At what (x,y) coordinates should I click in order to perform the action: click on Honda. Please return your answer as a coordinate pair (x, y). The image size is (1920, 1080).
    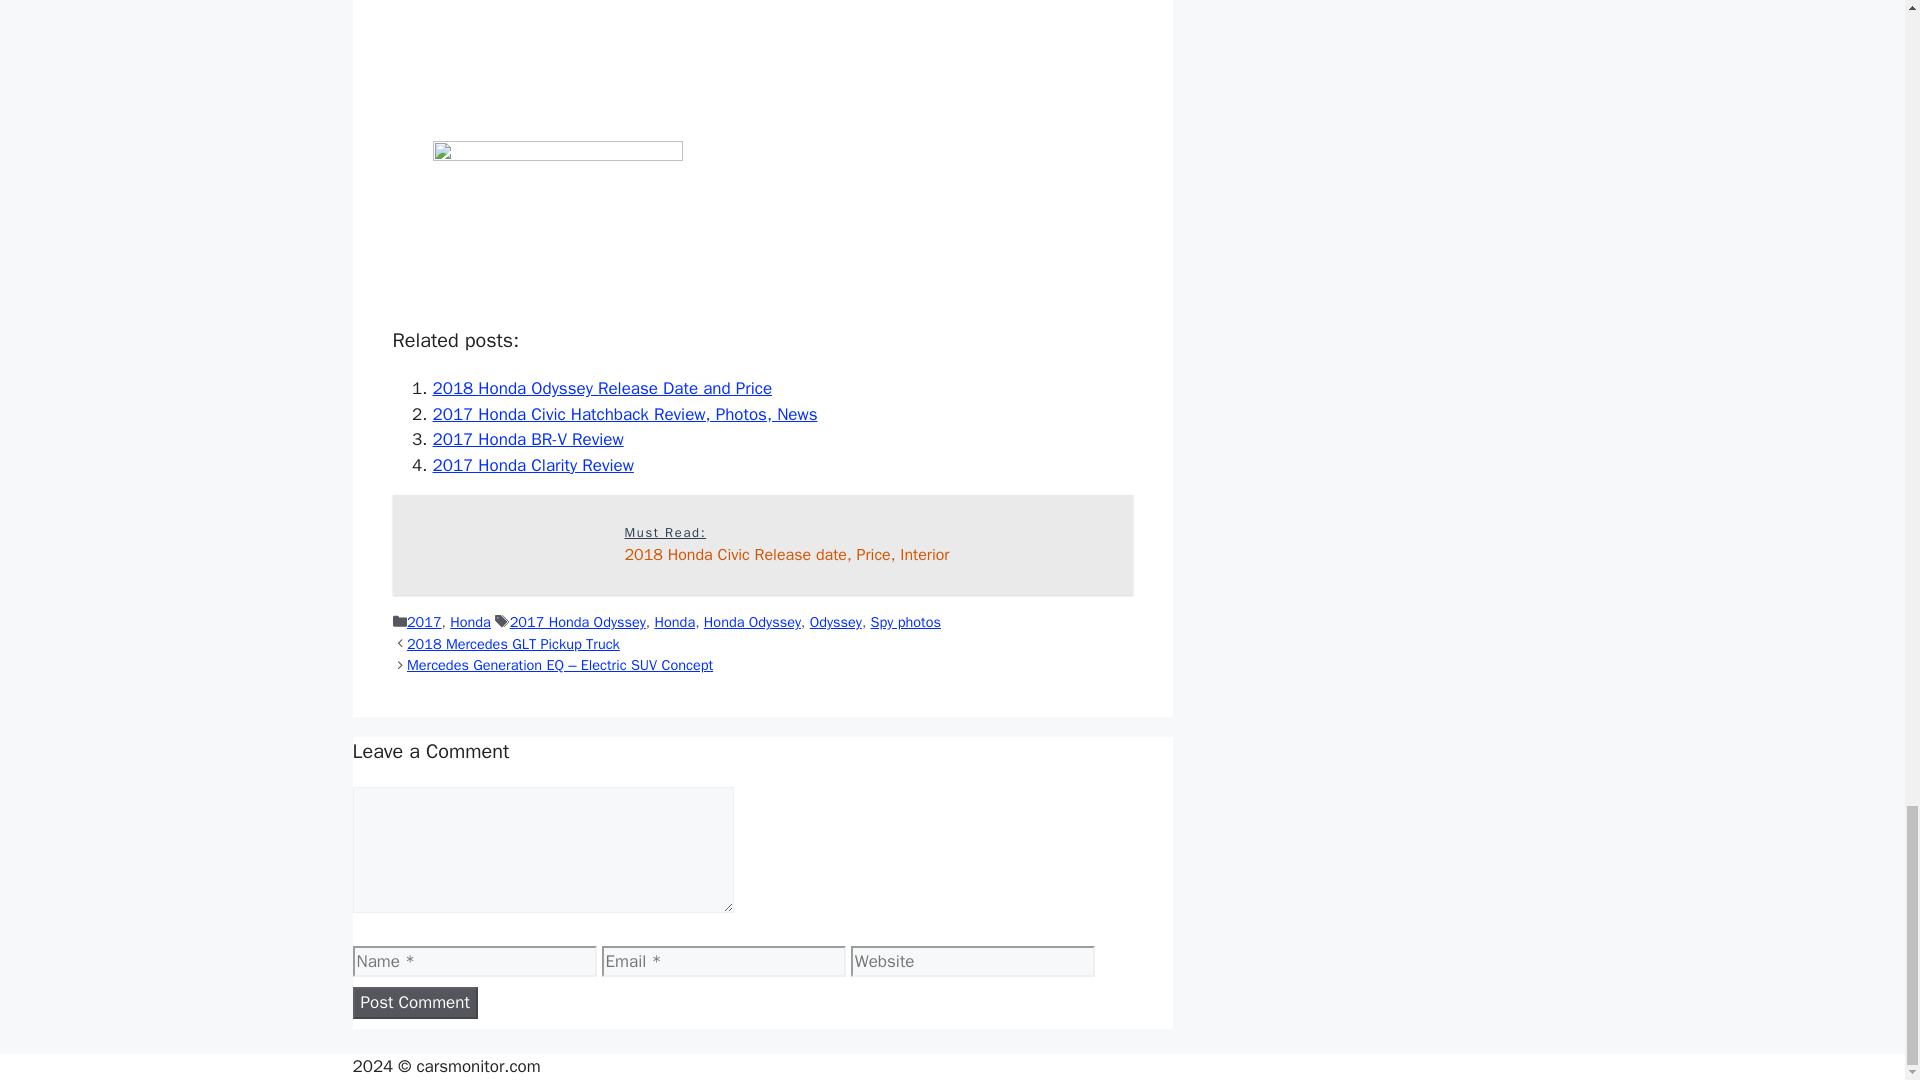
    Looking at the image, I should click on (674, 622).